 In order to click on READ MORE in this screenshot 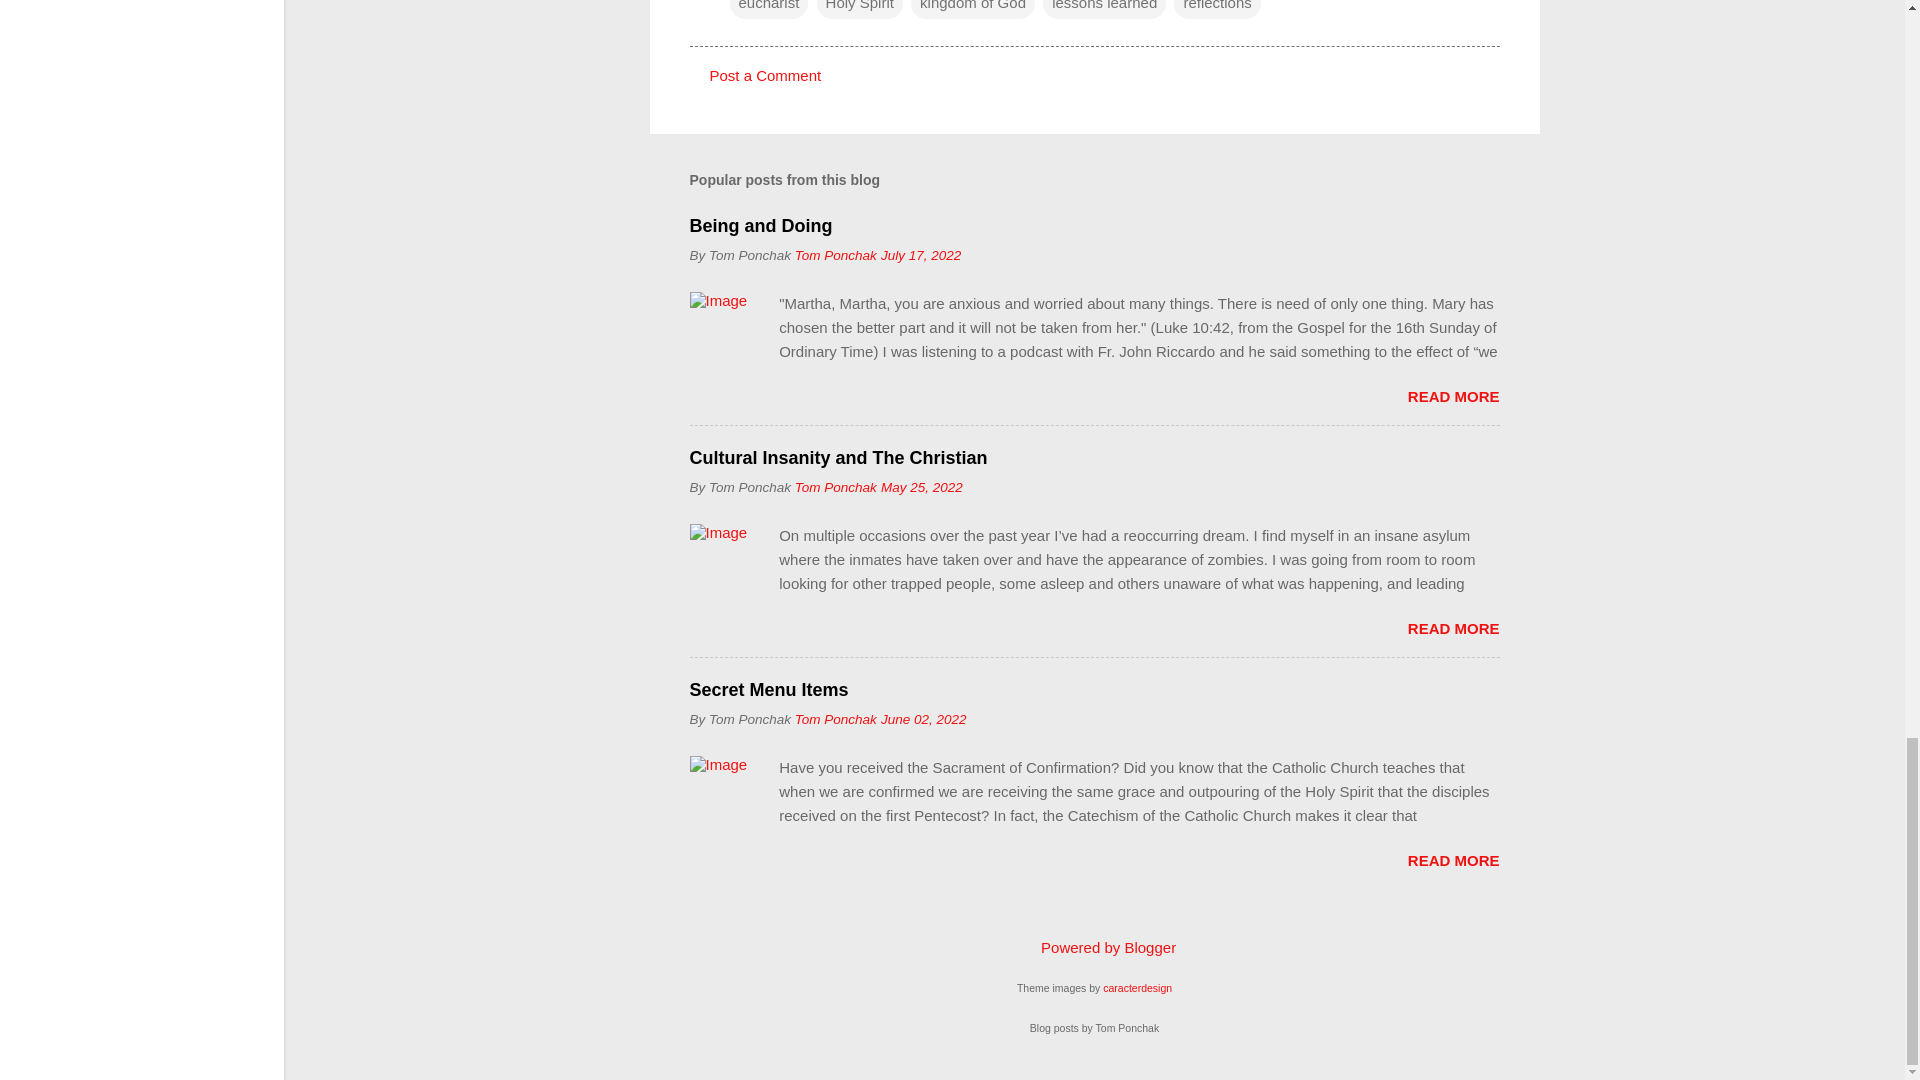, I will do `click(1453, 396)`.